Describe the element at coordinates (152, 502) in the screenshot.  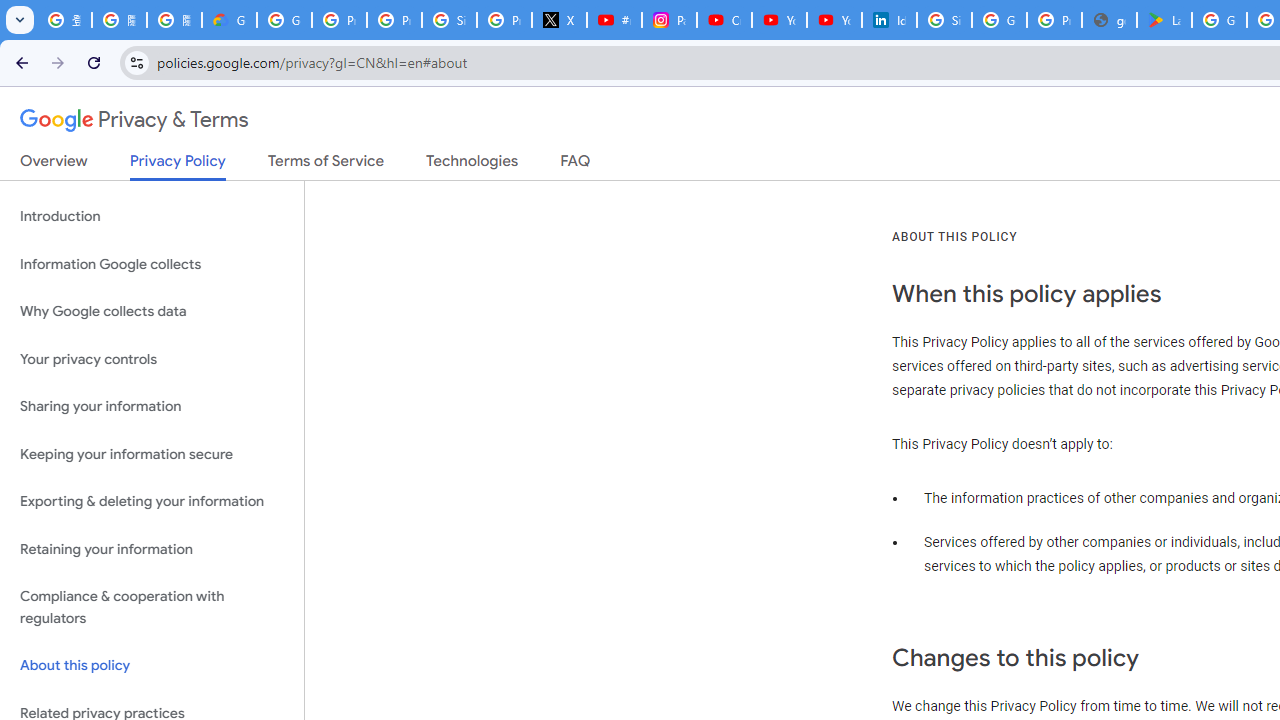
I see `Exporting & deleting your information` at that location.